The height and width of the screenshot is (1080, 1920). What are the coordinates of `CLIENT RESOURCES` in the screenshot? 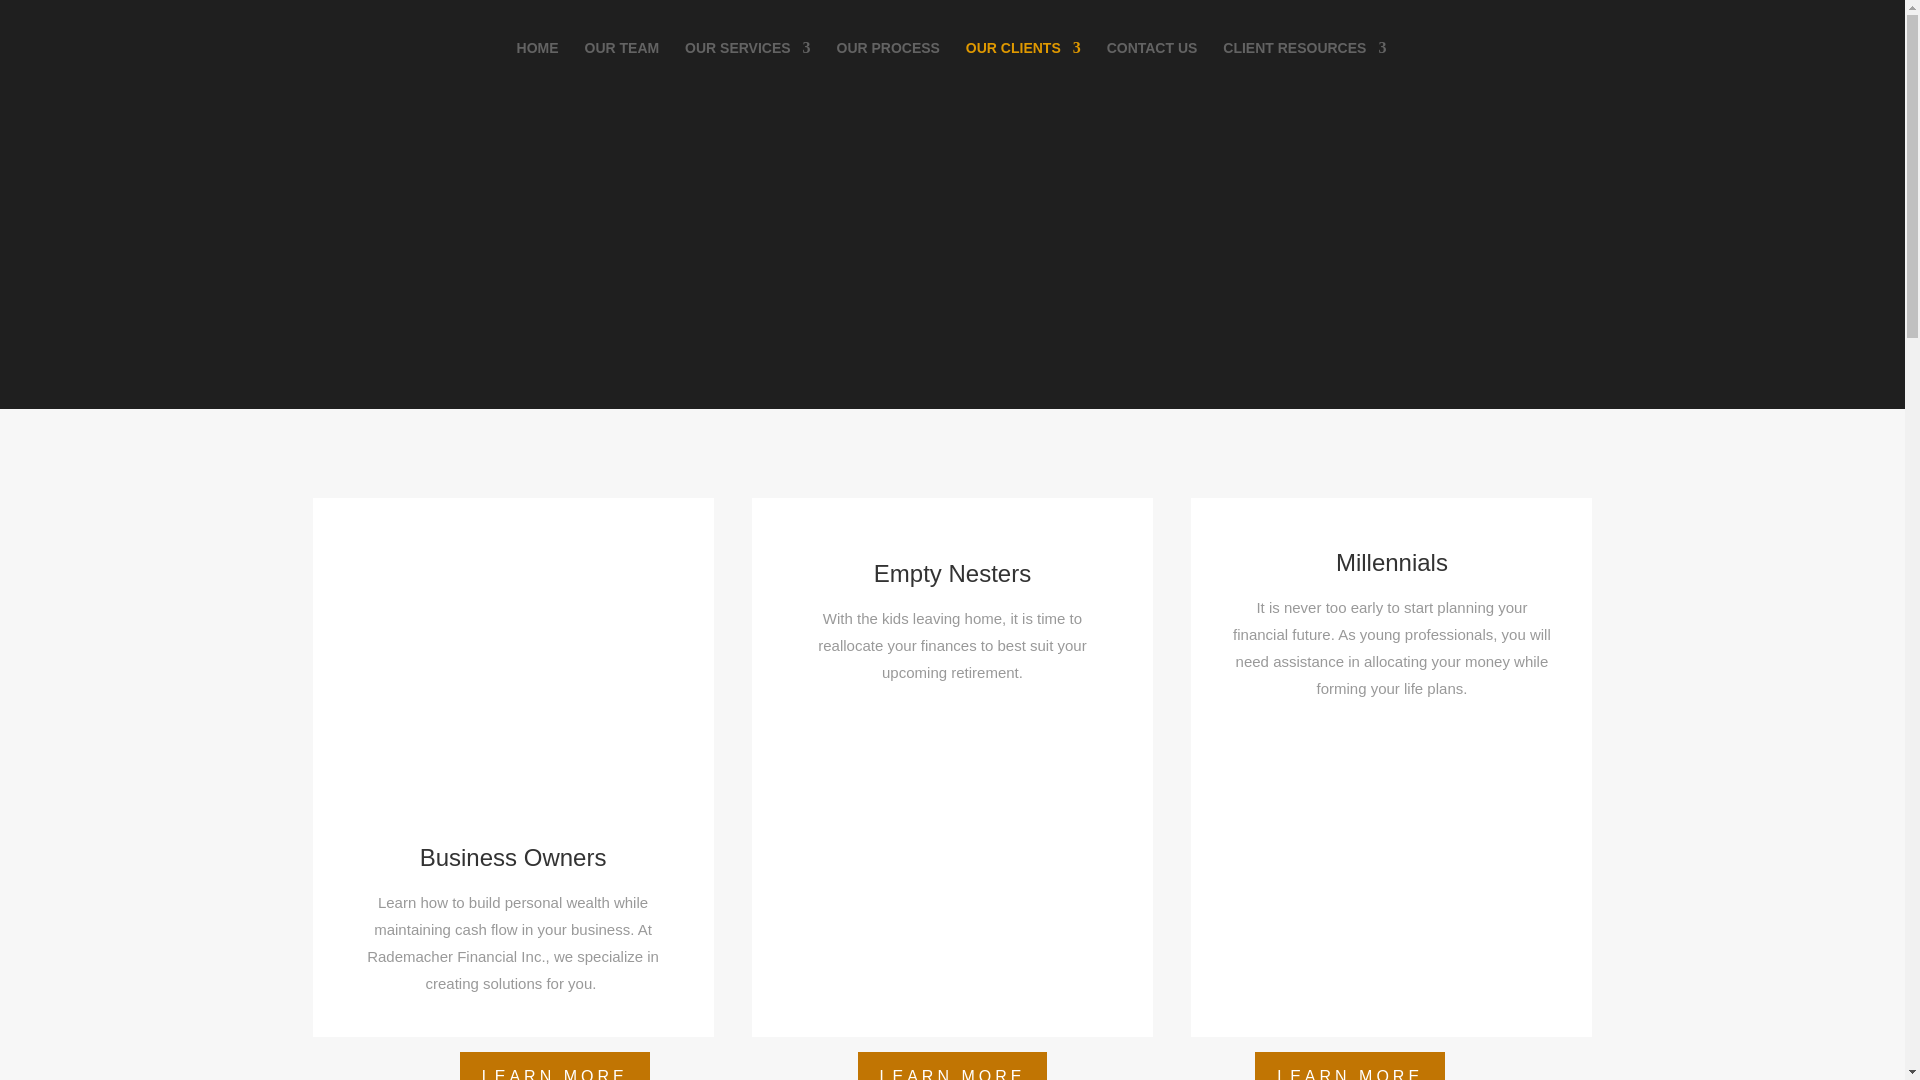 It's located at (1304, 68).